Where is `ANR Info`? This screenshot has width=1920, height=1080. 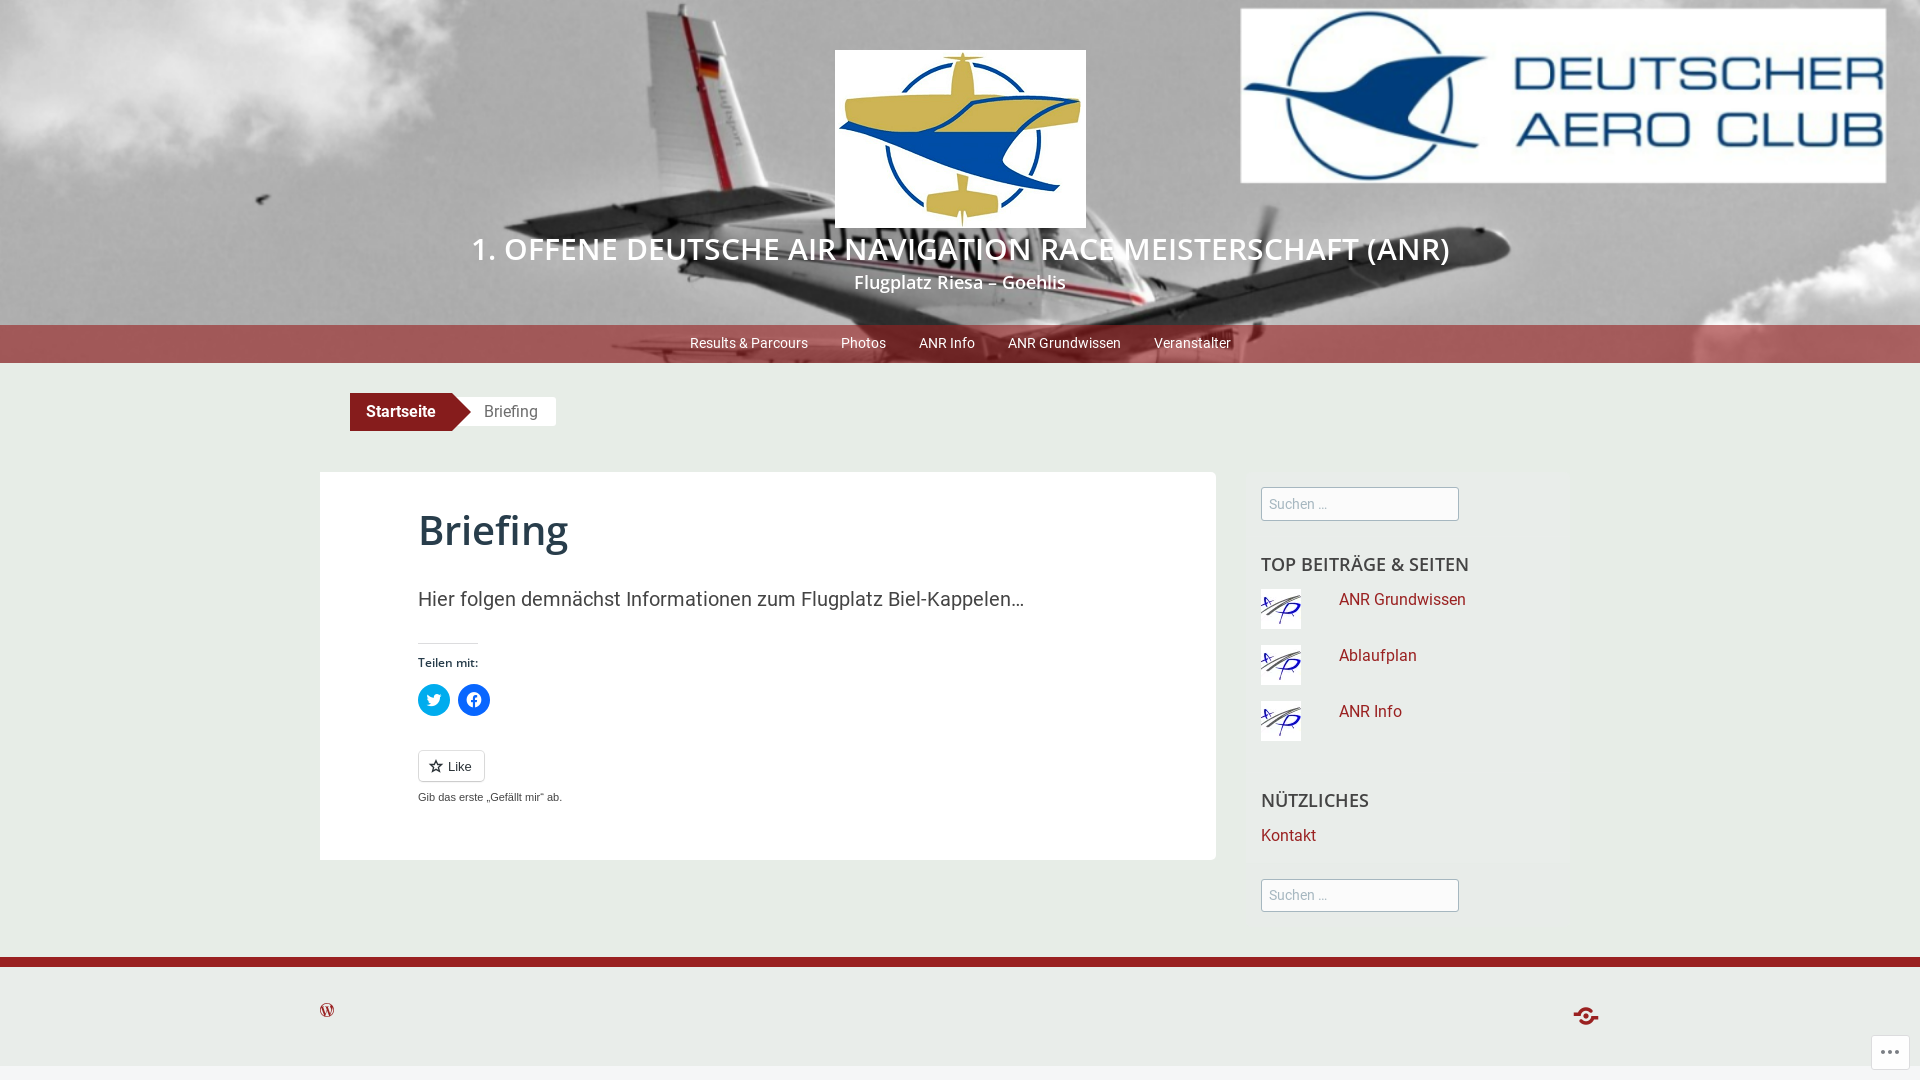
ANR Info is located at coordinates (947, 344).